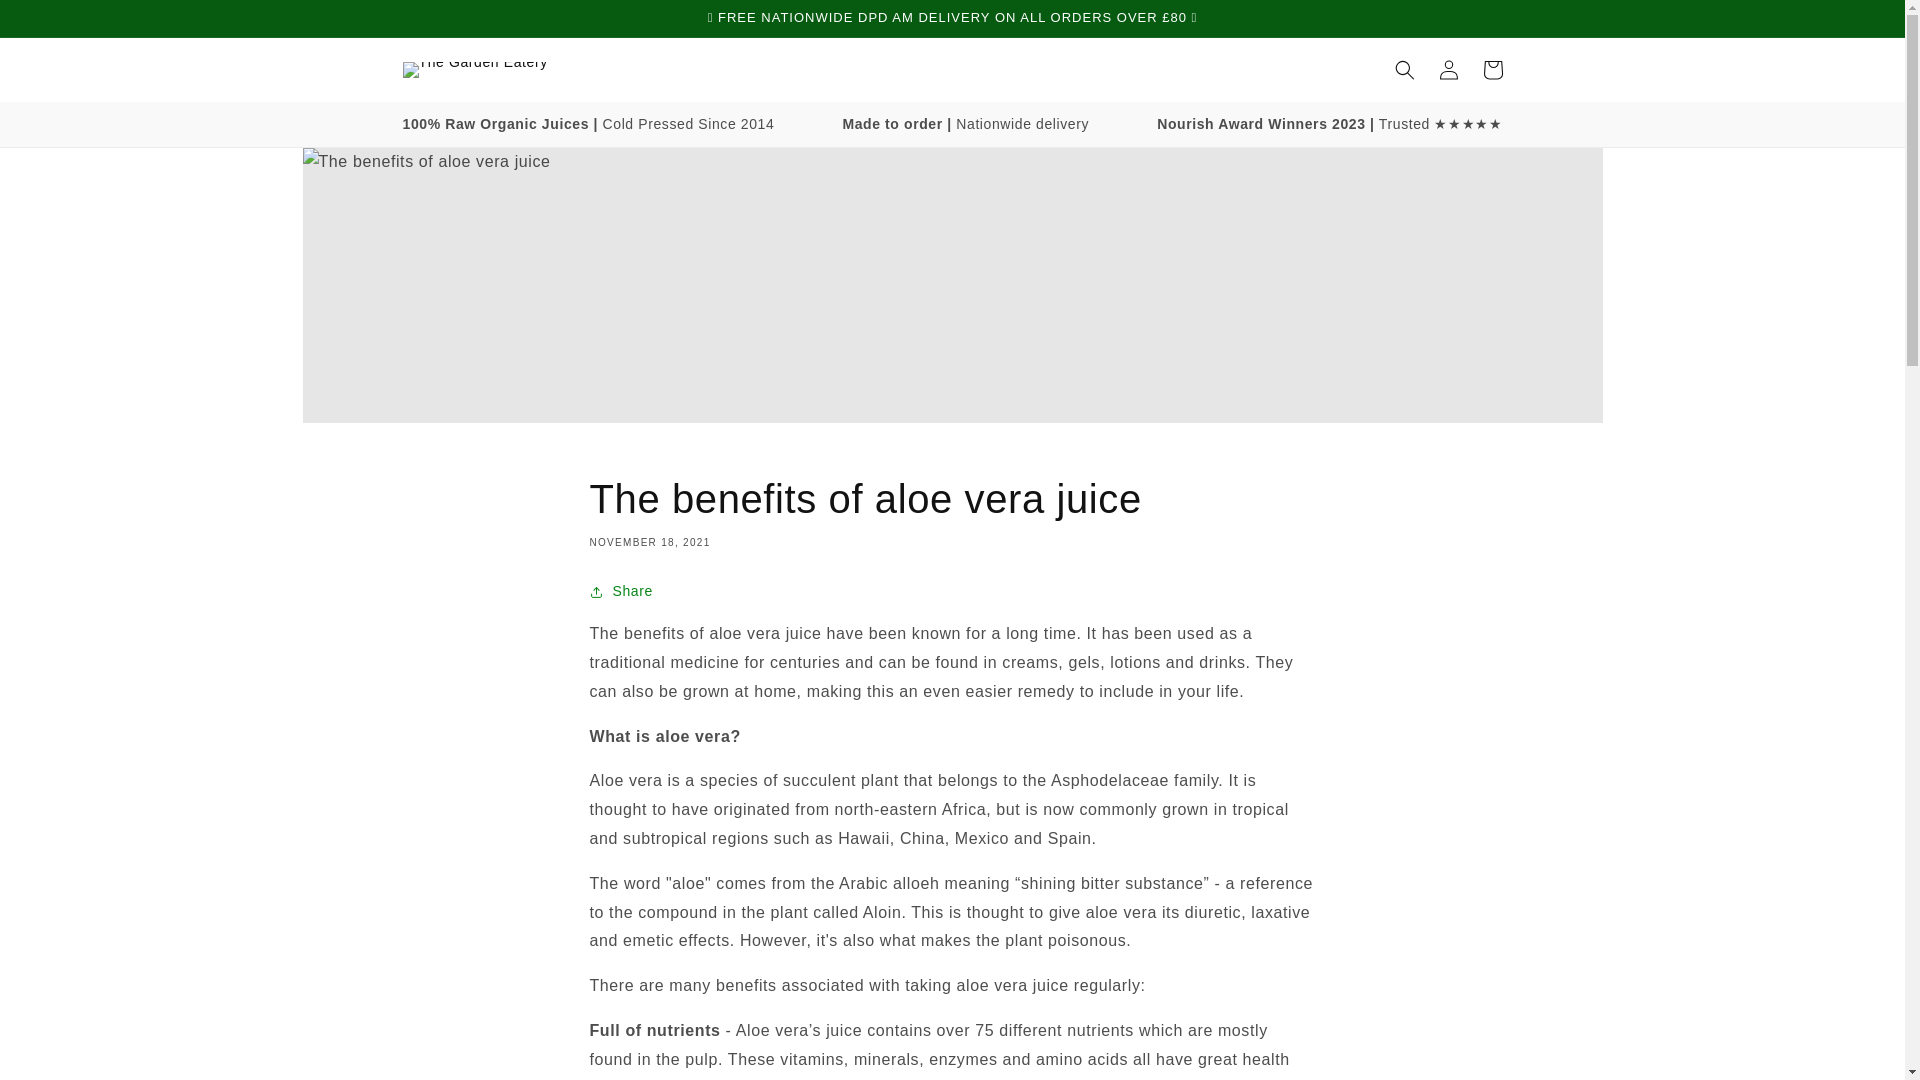 The height and width of the screenshot is (1080, 1920). What do you see at coordinates (1492, 69) in the screenshot?
I see `Cart` at bounding box center [1492, 69].